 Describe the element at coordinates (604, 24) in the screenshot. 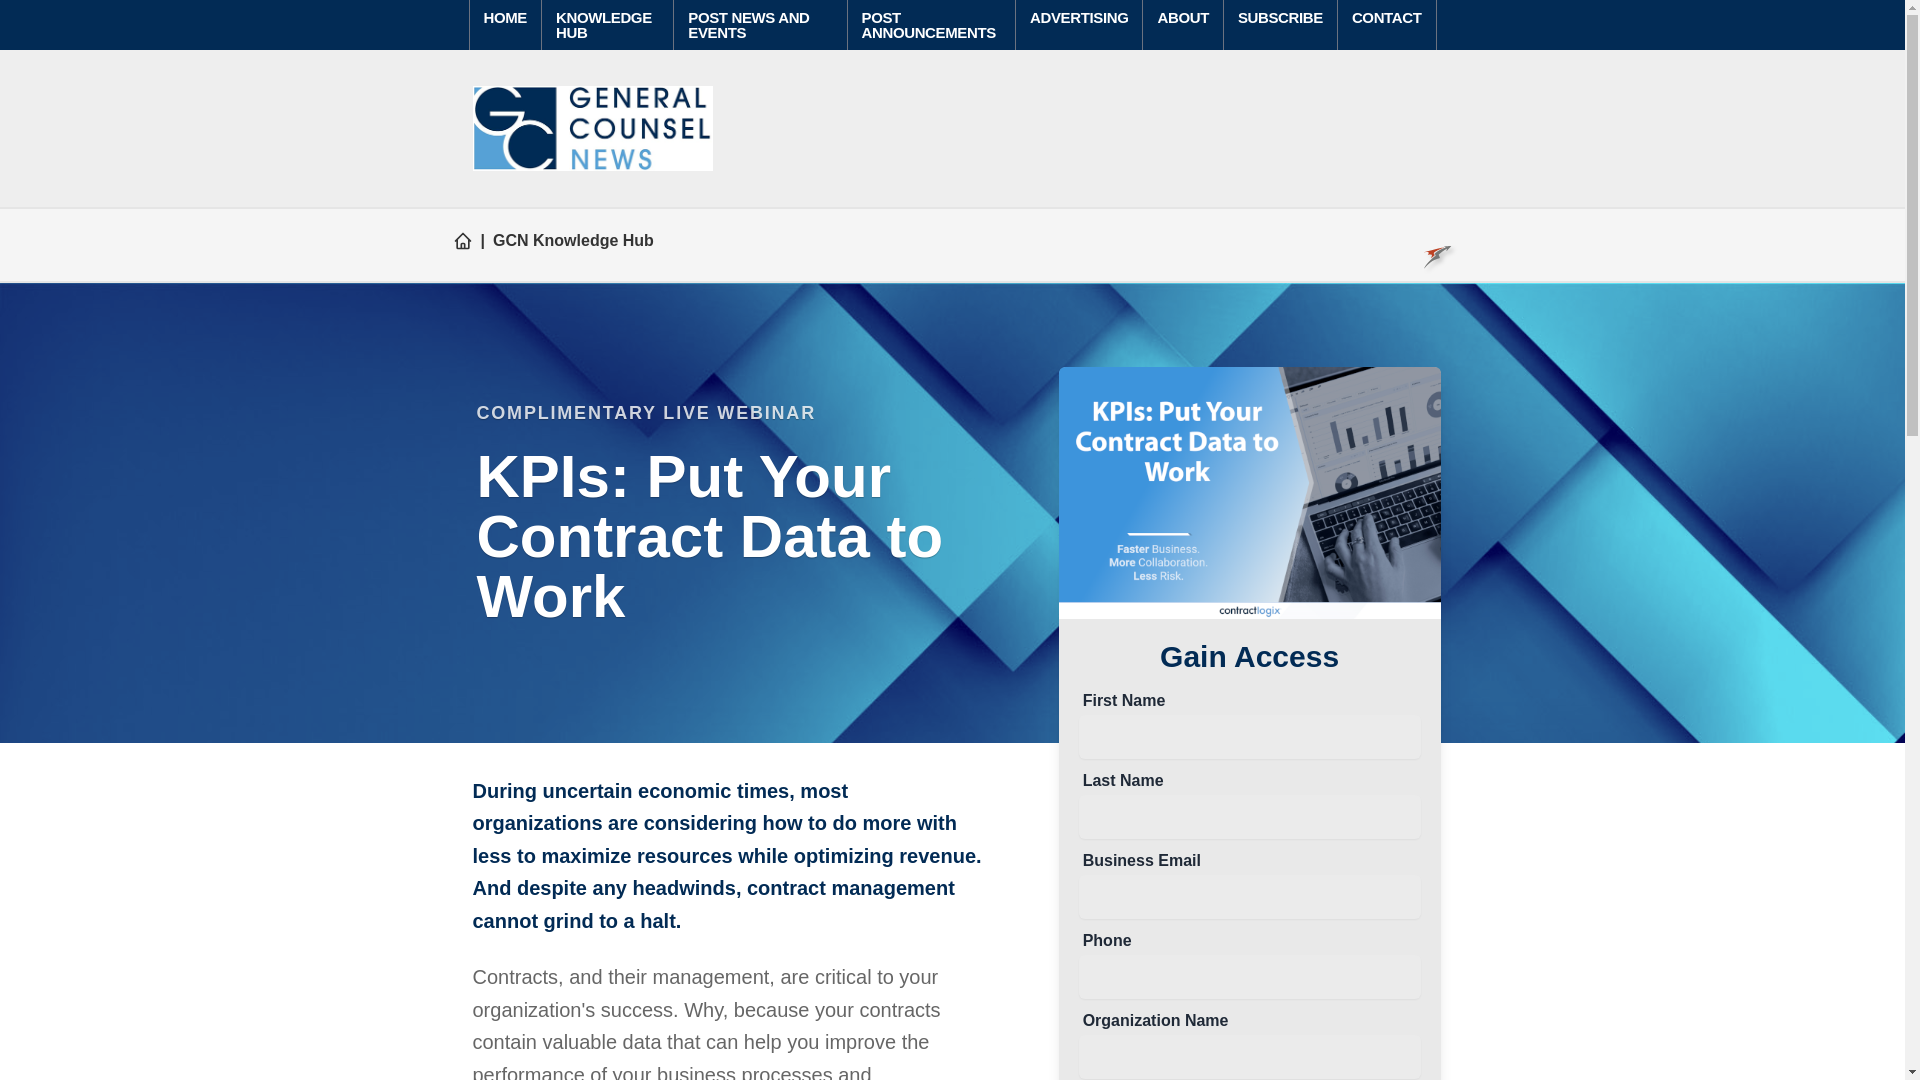

I see `KNOWLEDGE HUB` at that location.